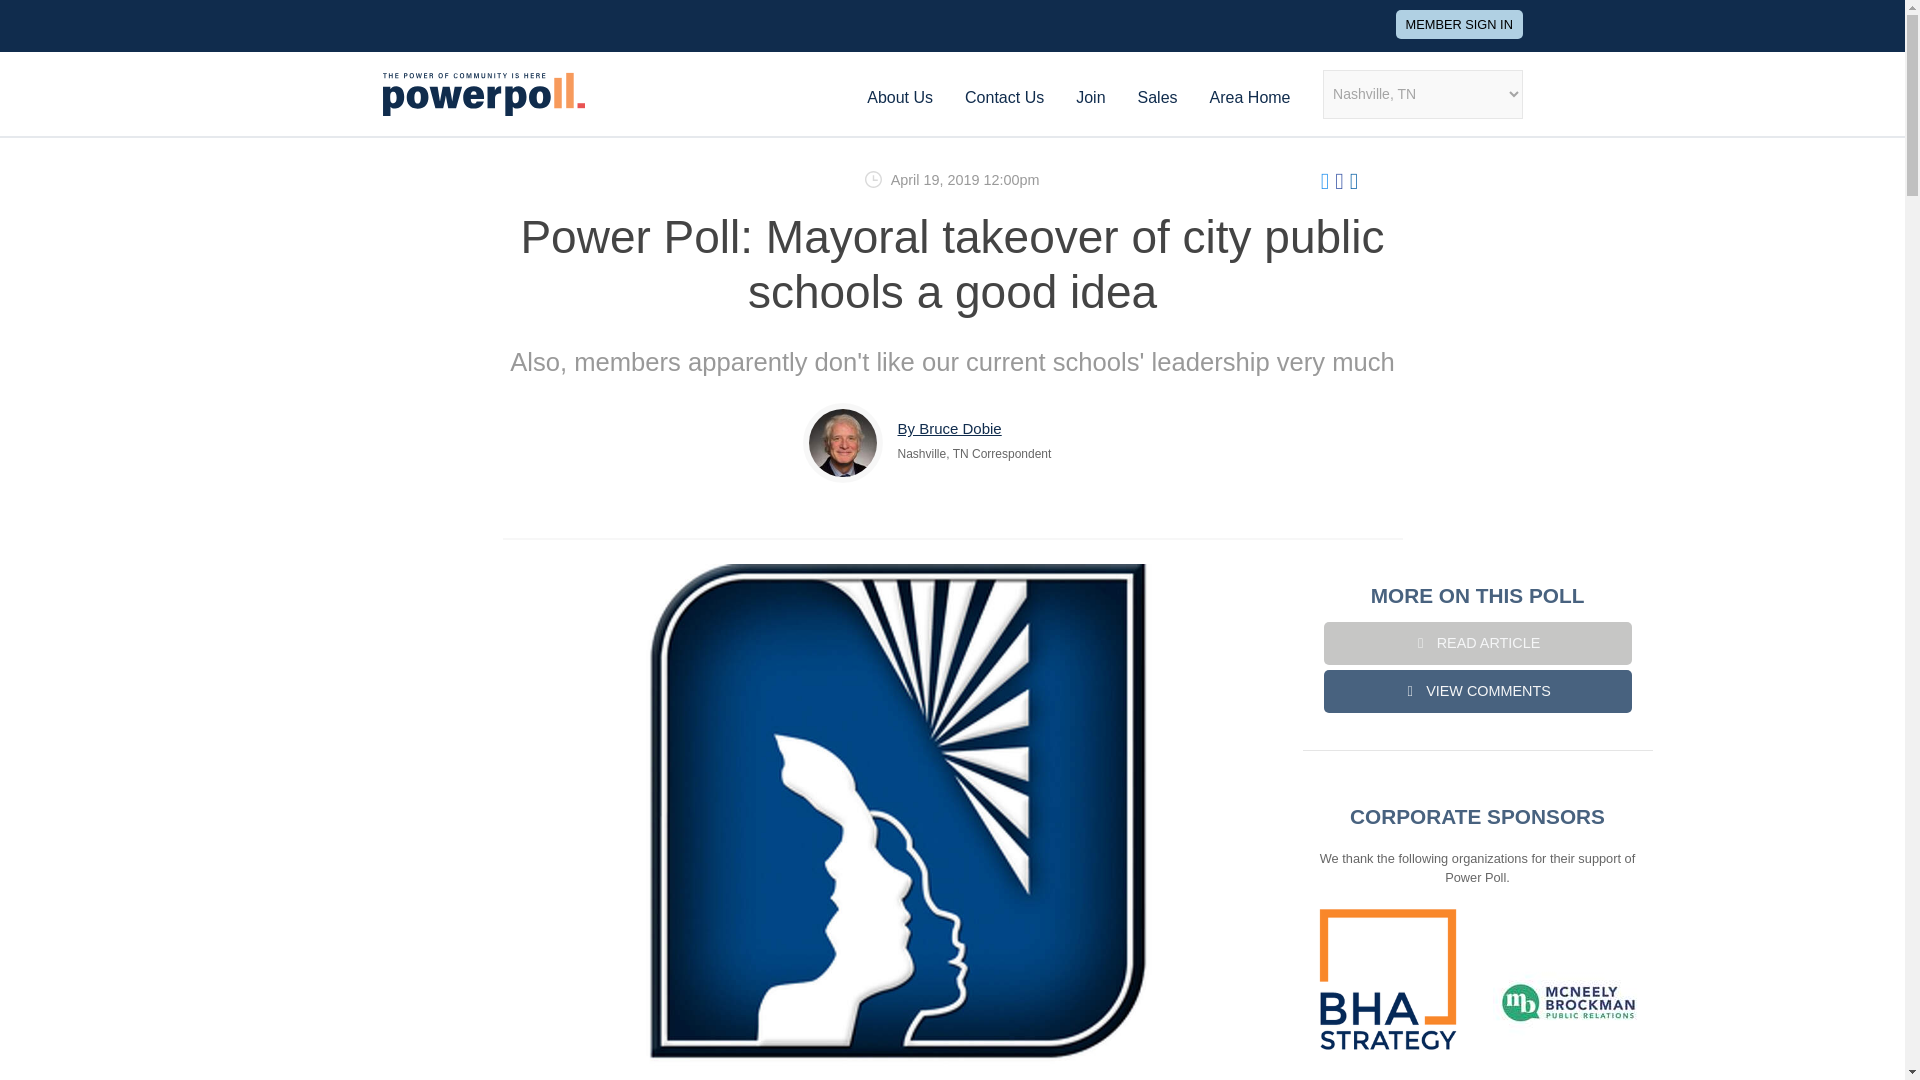 The height and width of the screenshot is (1080, 1920). What do you see at coordinates (1158, 96) in the screenshot?
I see `Sales` at bounding box center [1158, 96].